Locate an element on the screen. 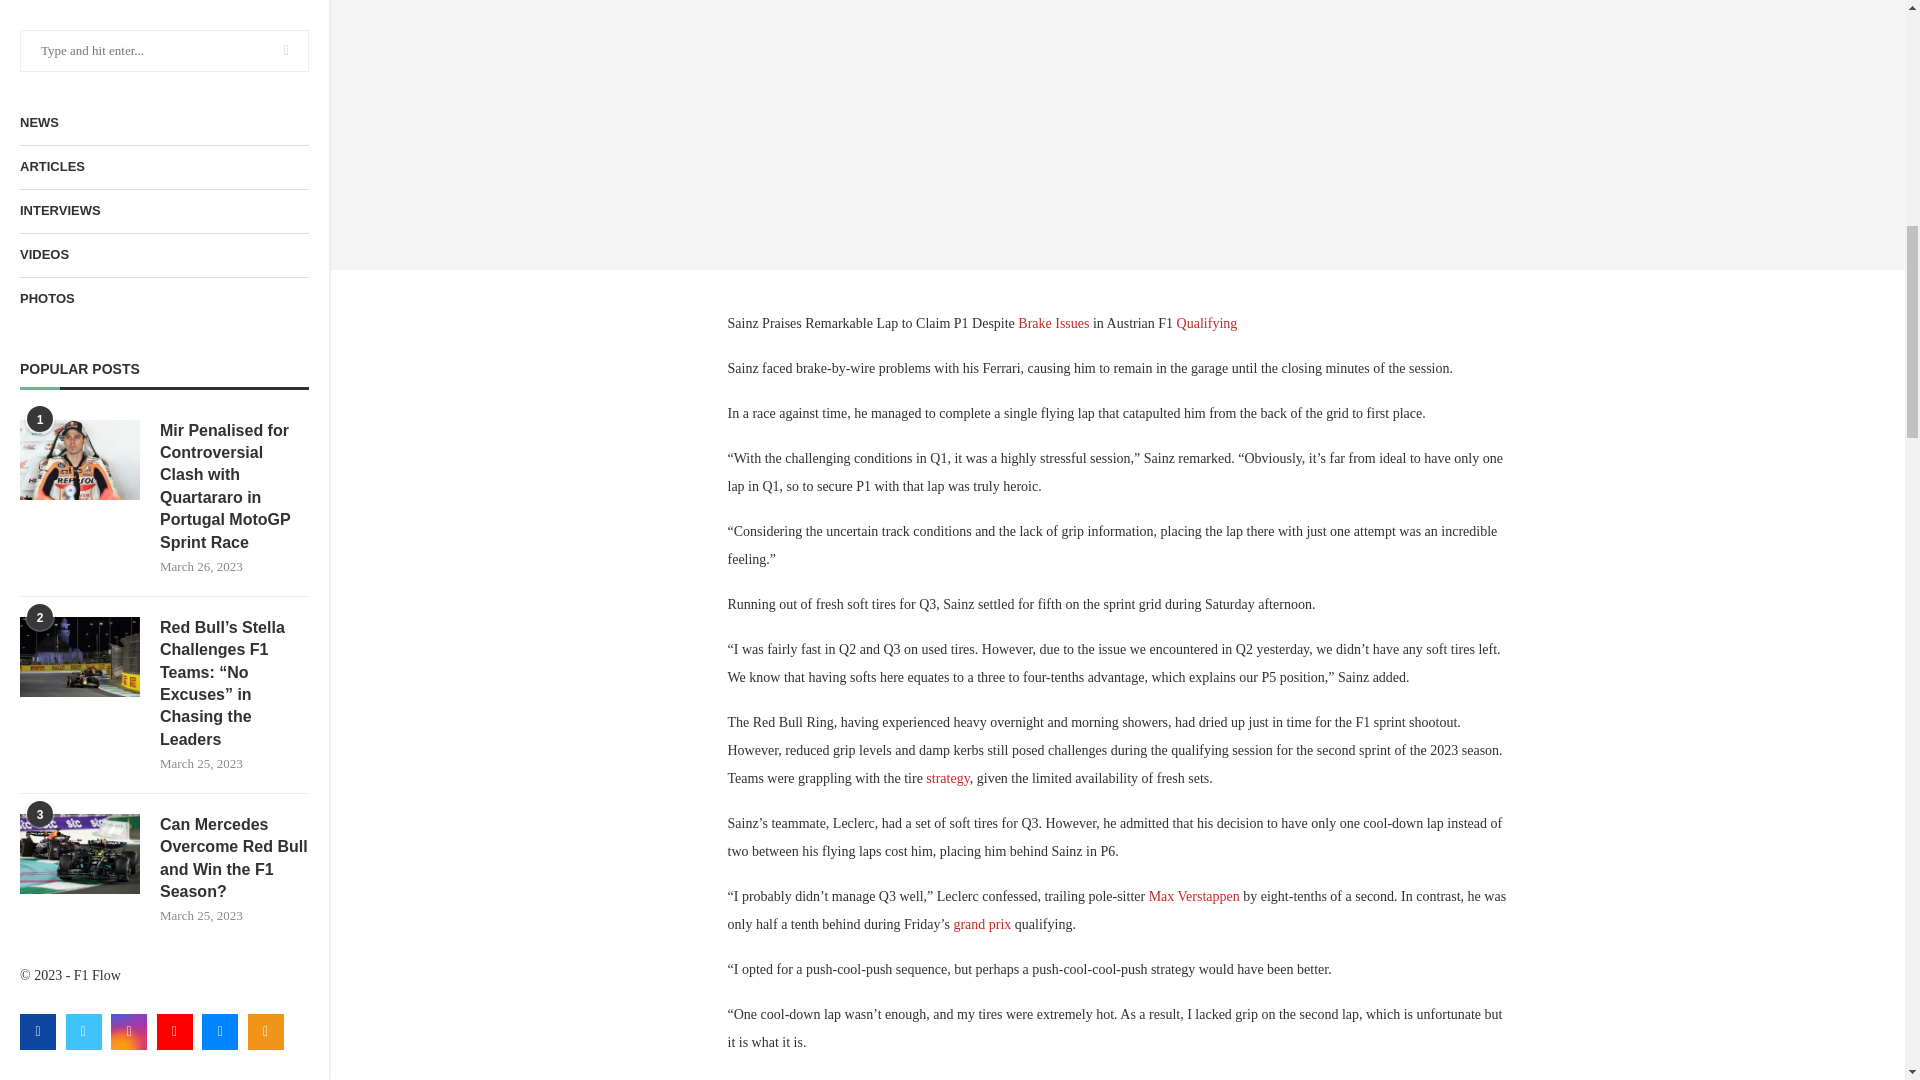 The image size is (1920, 1080). strategy is located at coordinates (947, 778).